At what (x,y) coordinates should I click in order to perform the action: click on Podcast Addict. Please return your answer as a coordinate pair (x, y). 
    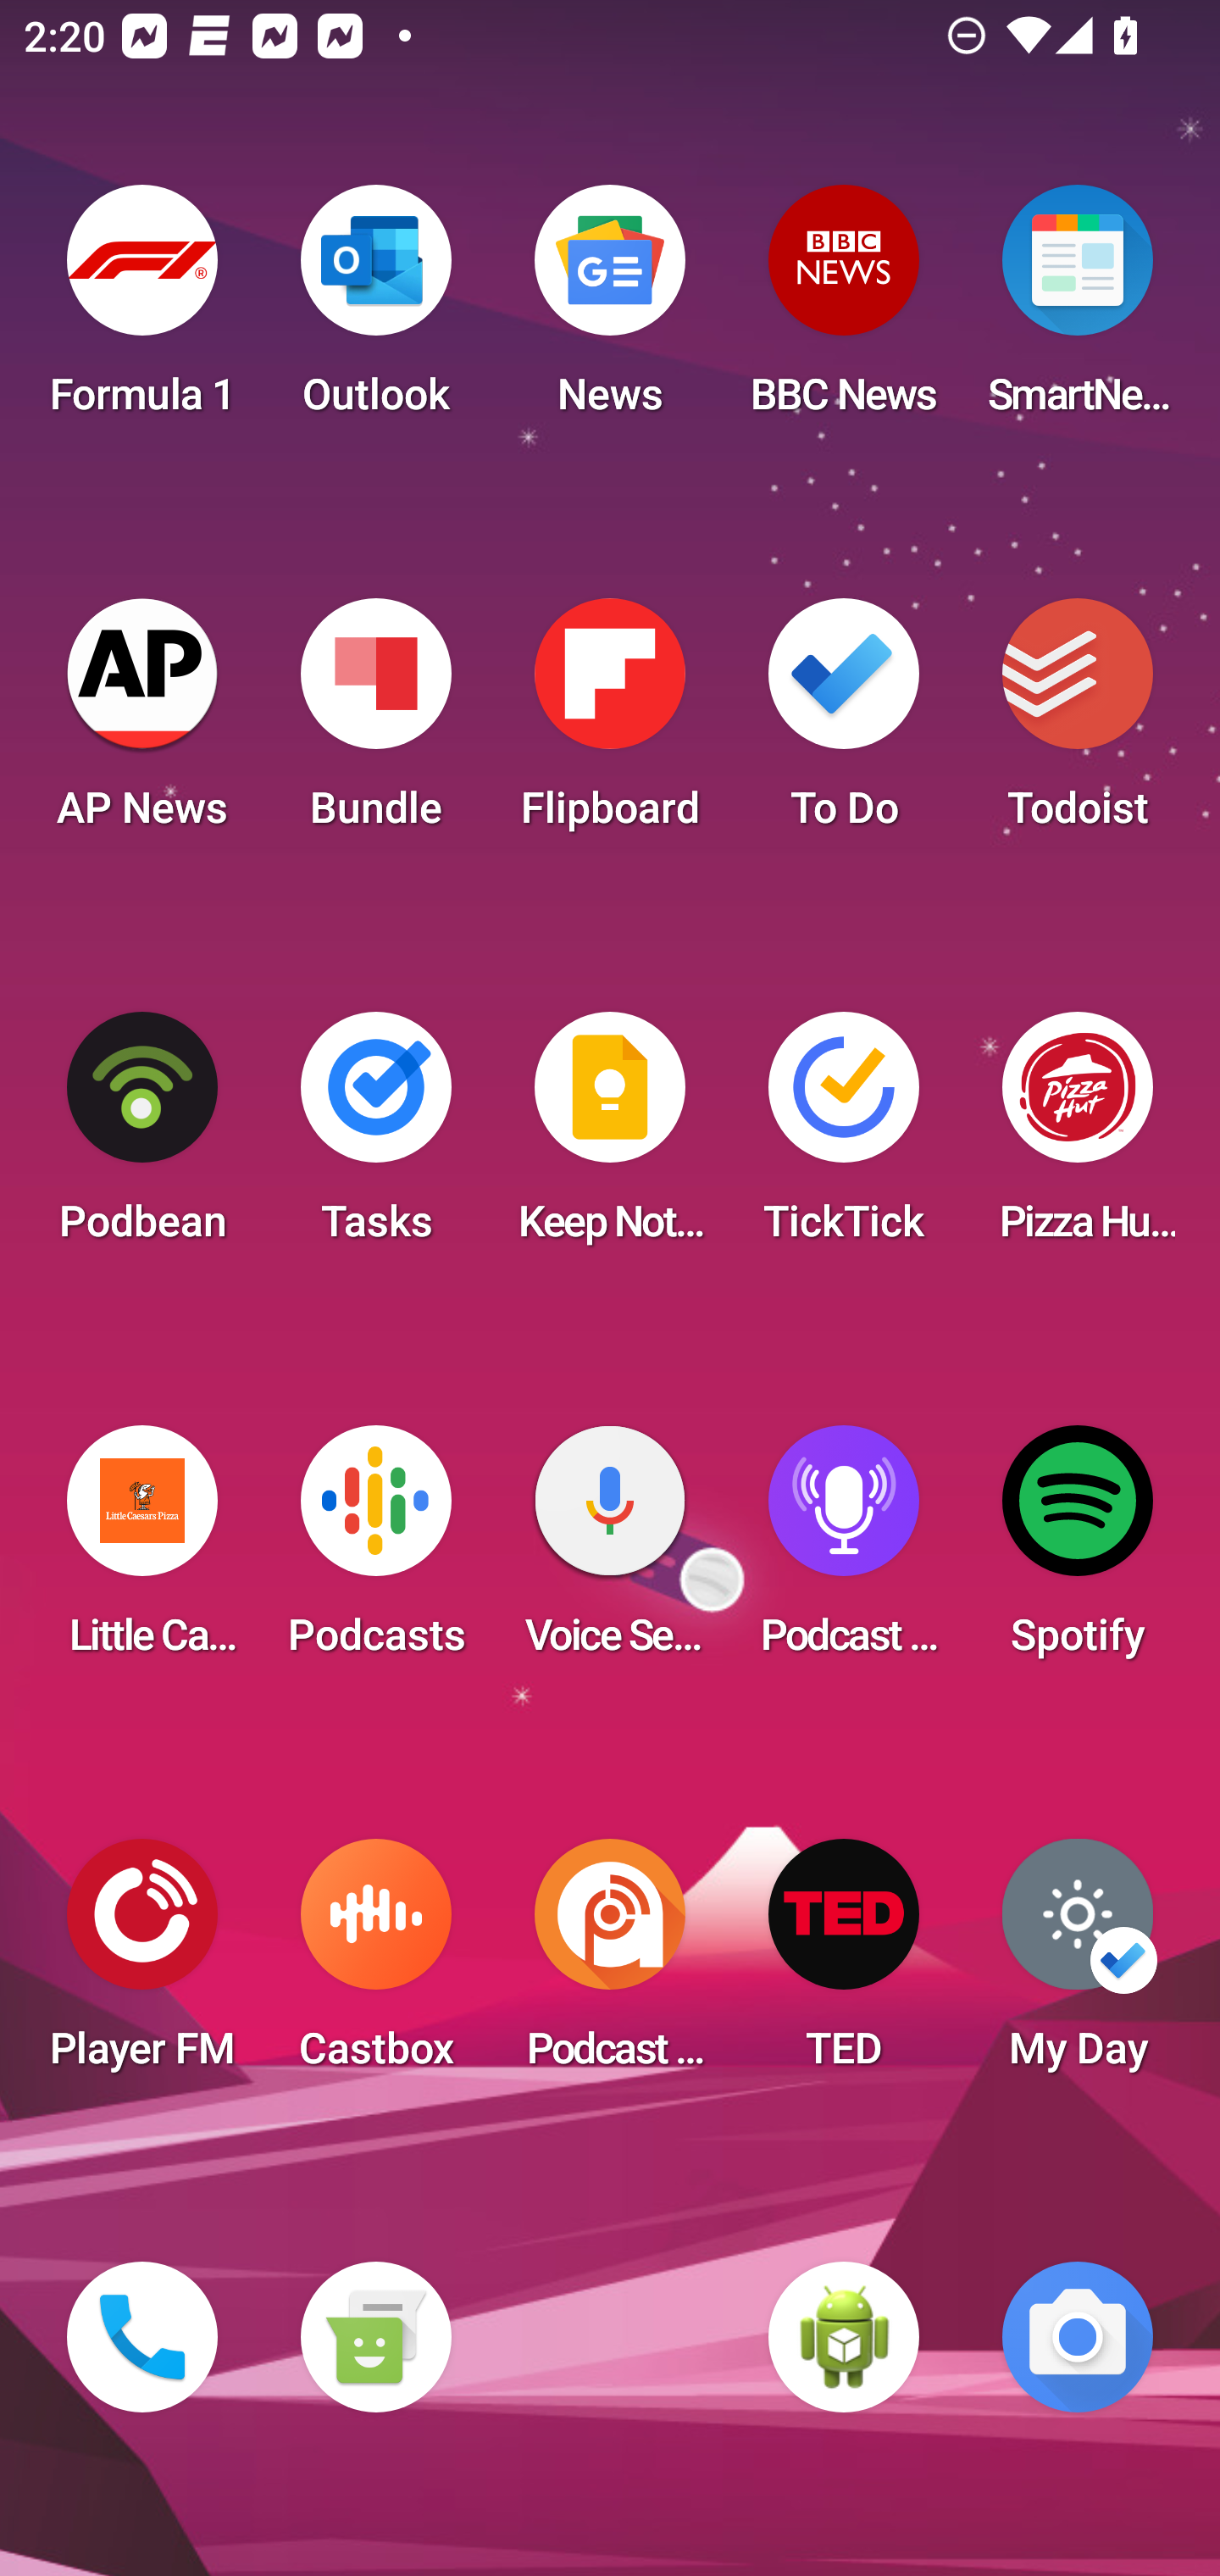
    Looking at the image, I should click on (610, 1964).